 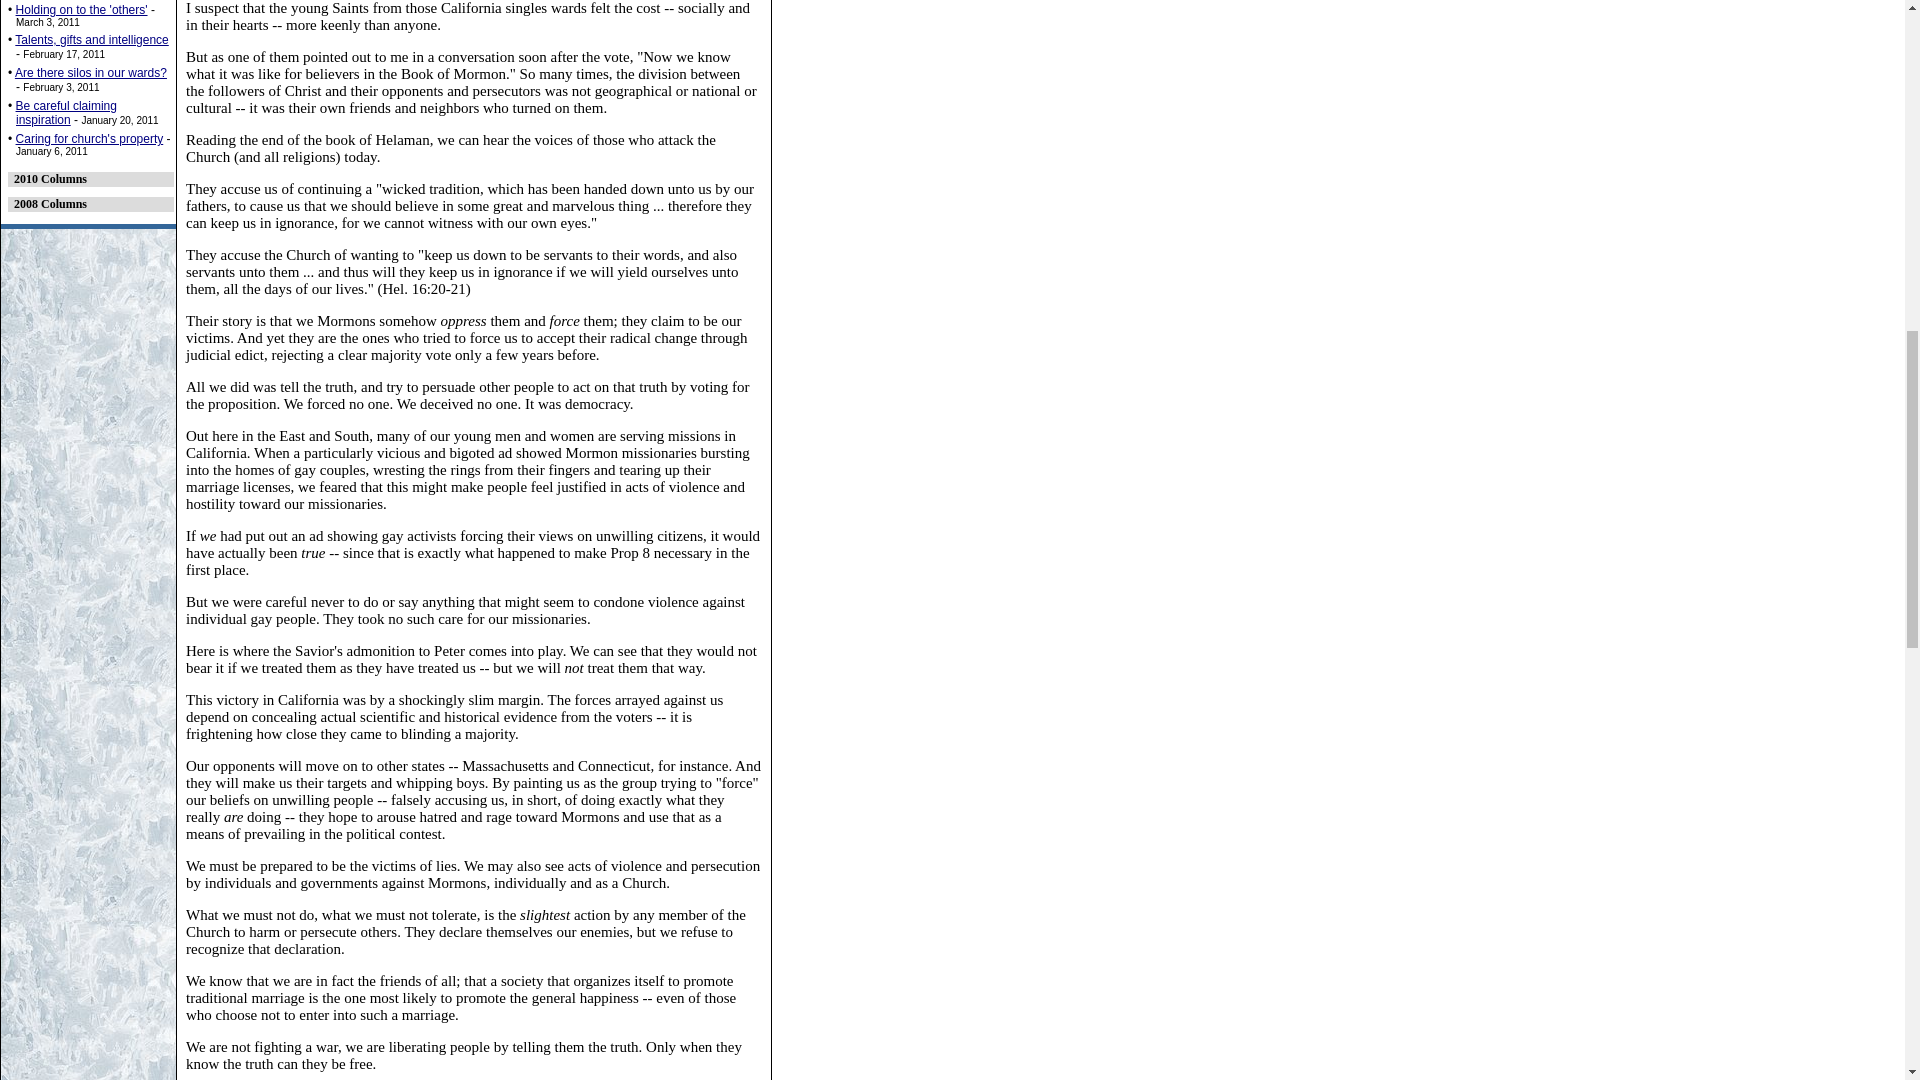 I want to click on Are there silos in our wards?, so click(x=91, y=72).